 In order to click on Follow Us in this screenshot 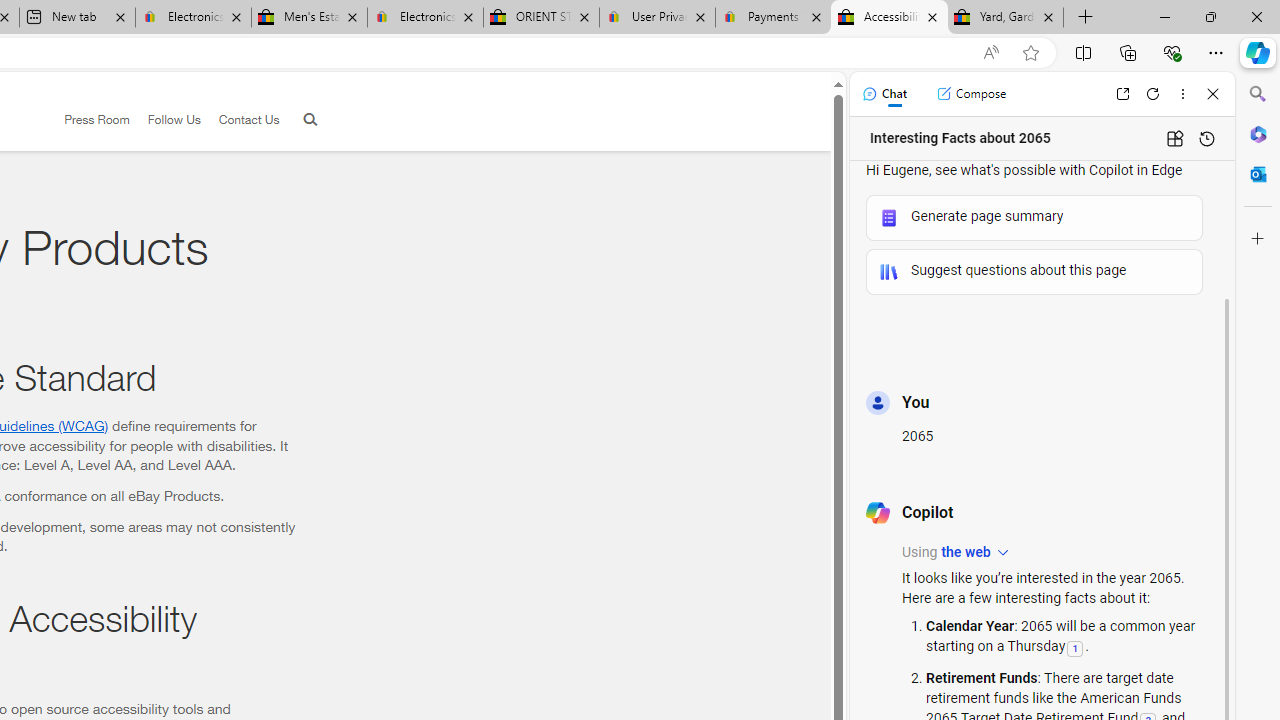, I will do `click(174, 119)`.